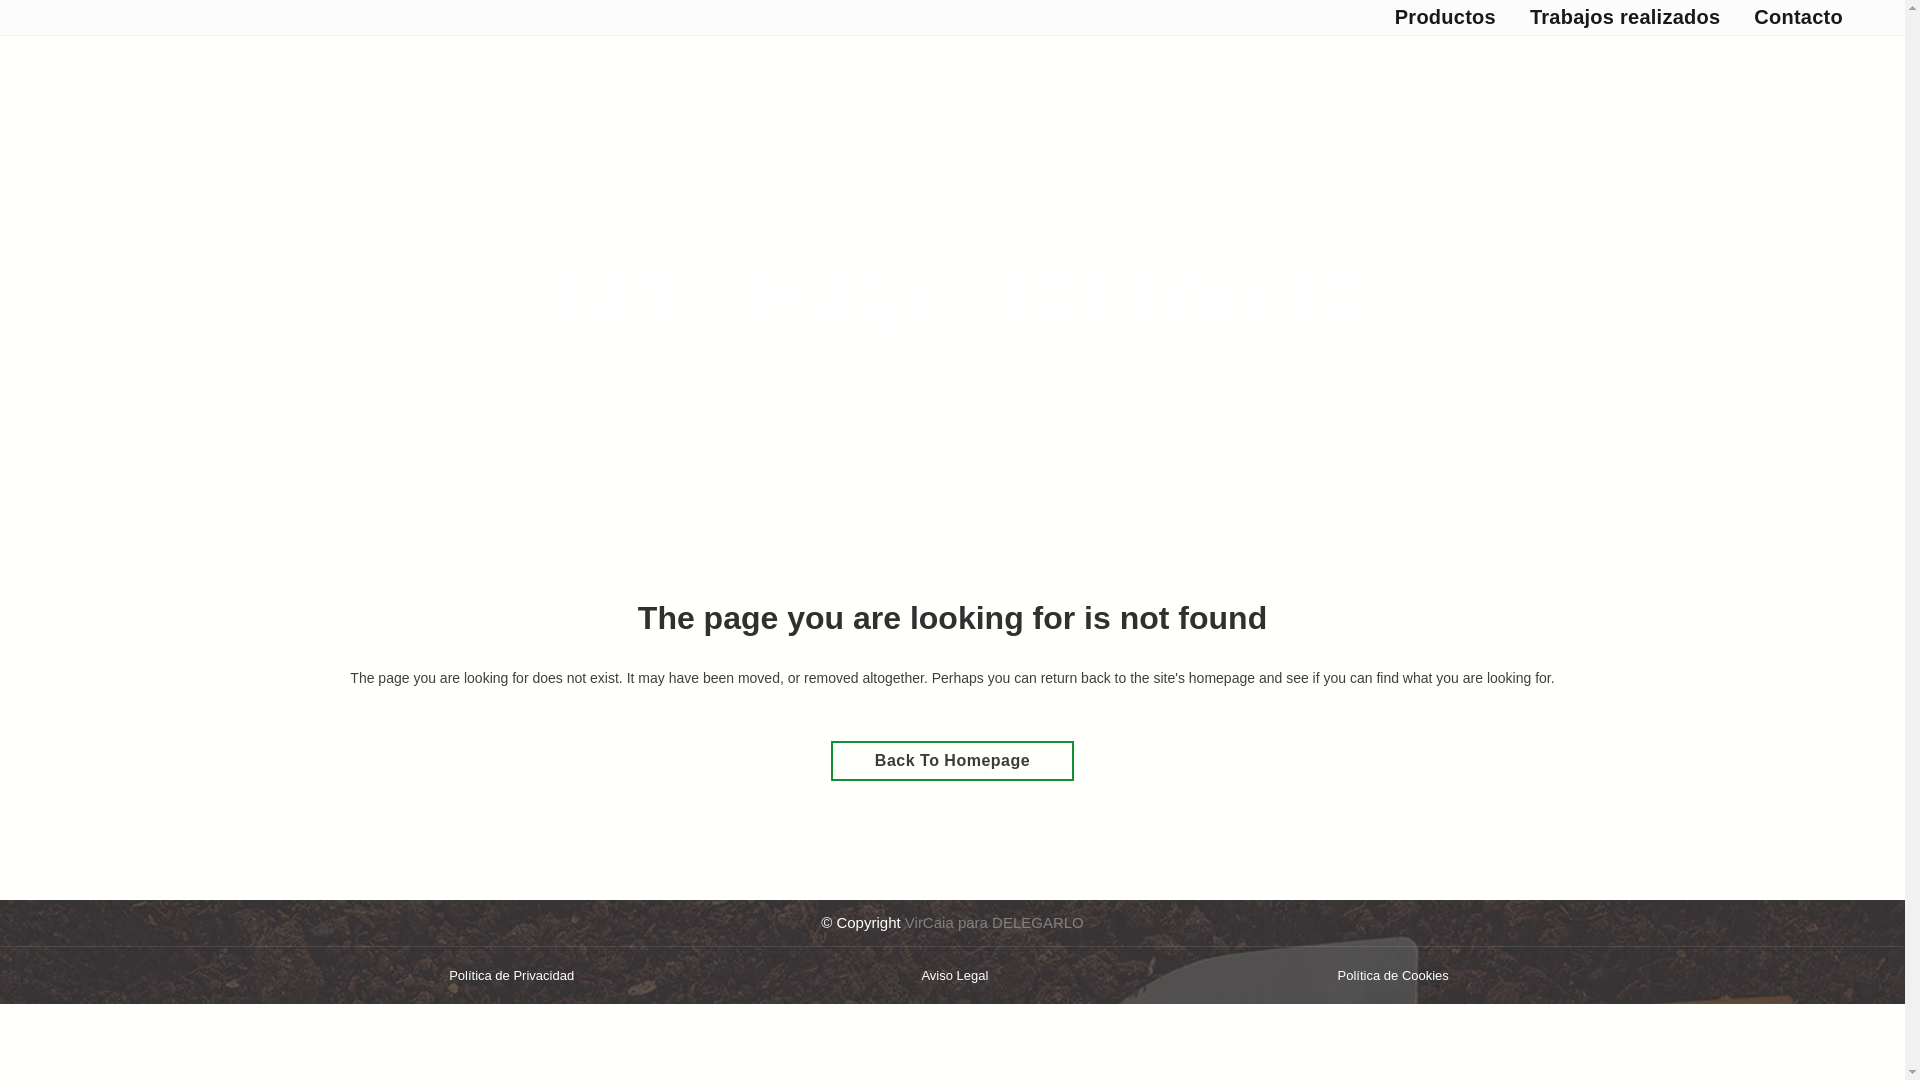  I want to click on Contacto, so click(1798, 17).